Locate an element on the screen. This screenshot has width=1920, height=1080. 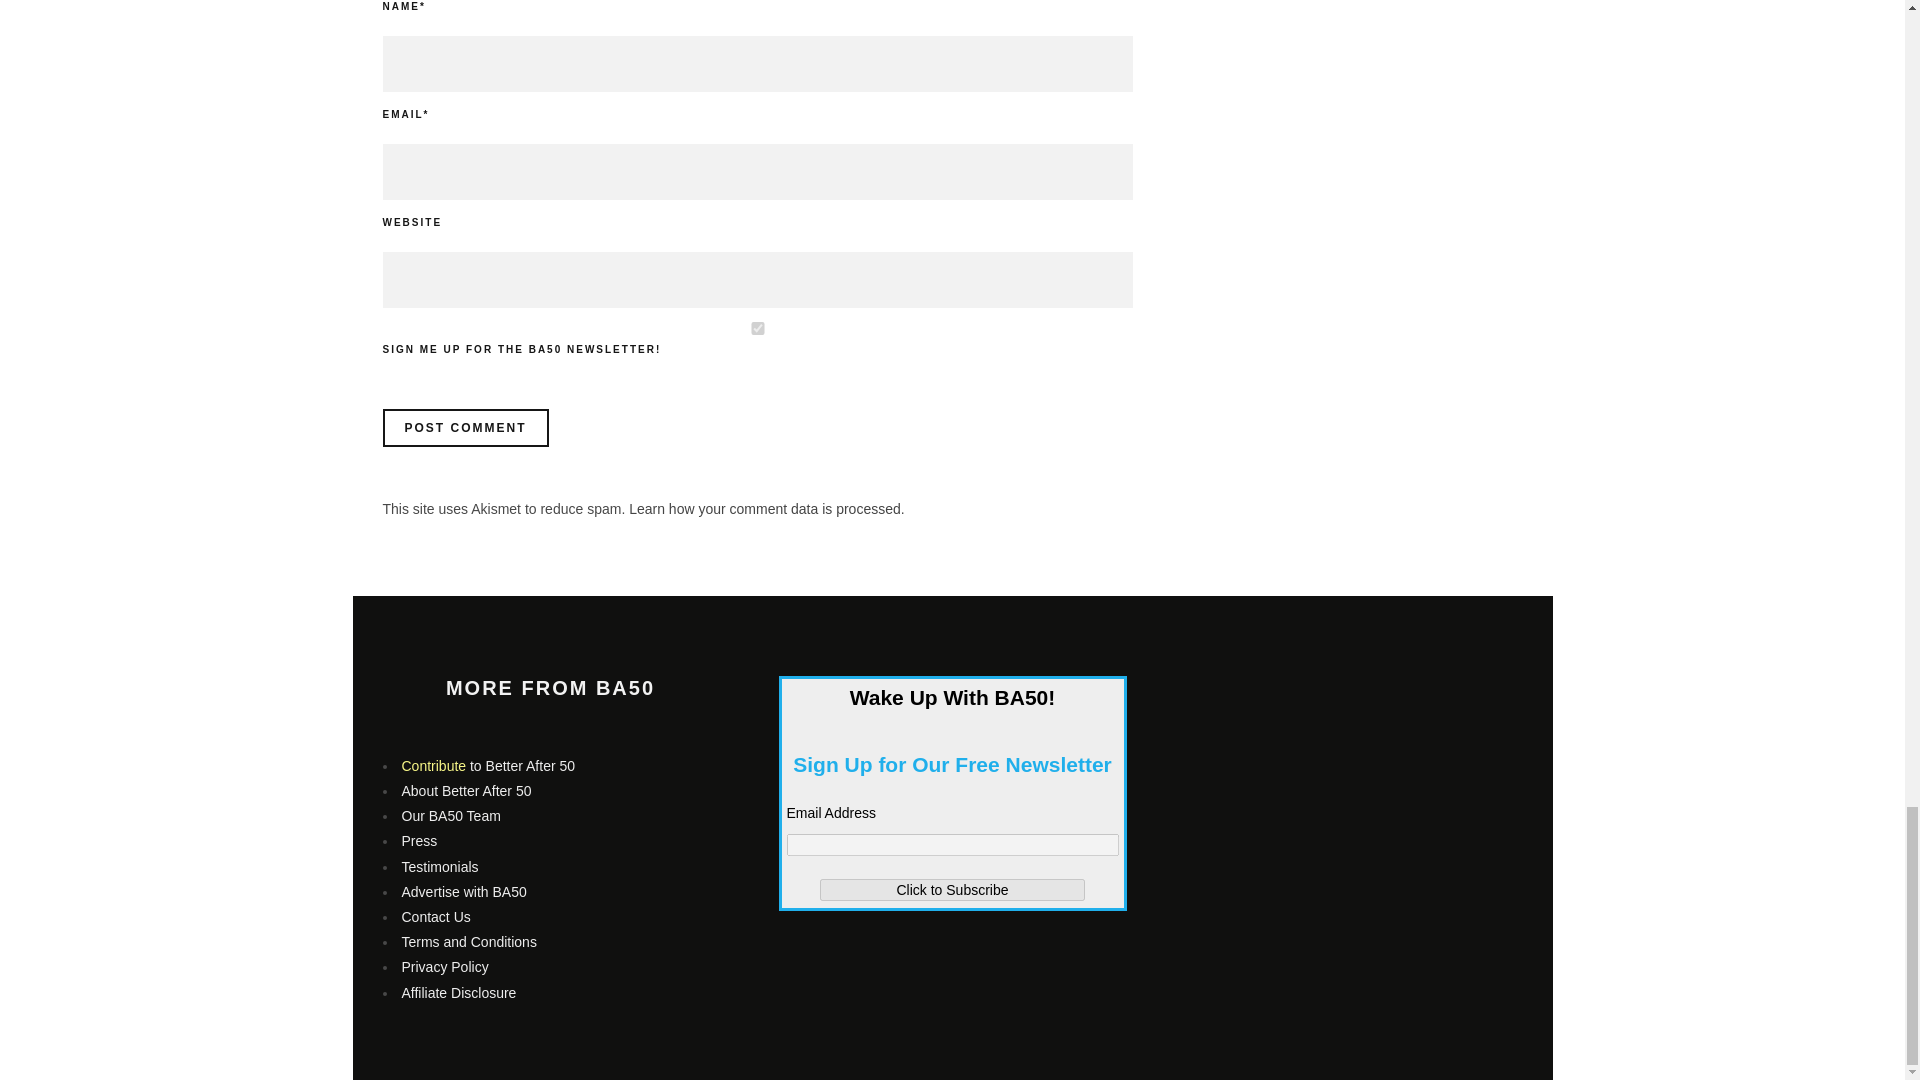
Post Comment is located at coordinates (464, 428).